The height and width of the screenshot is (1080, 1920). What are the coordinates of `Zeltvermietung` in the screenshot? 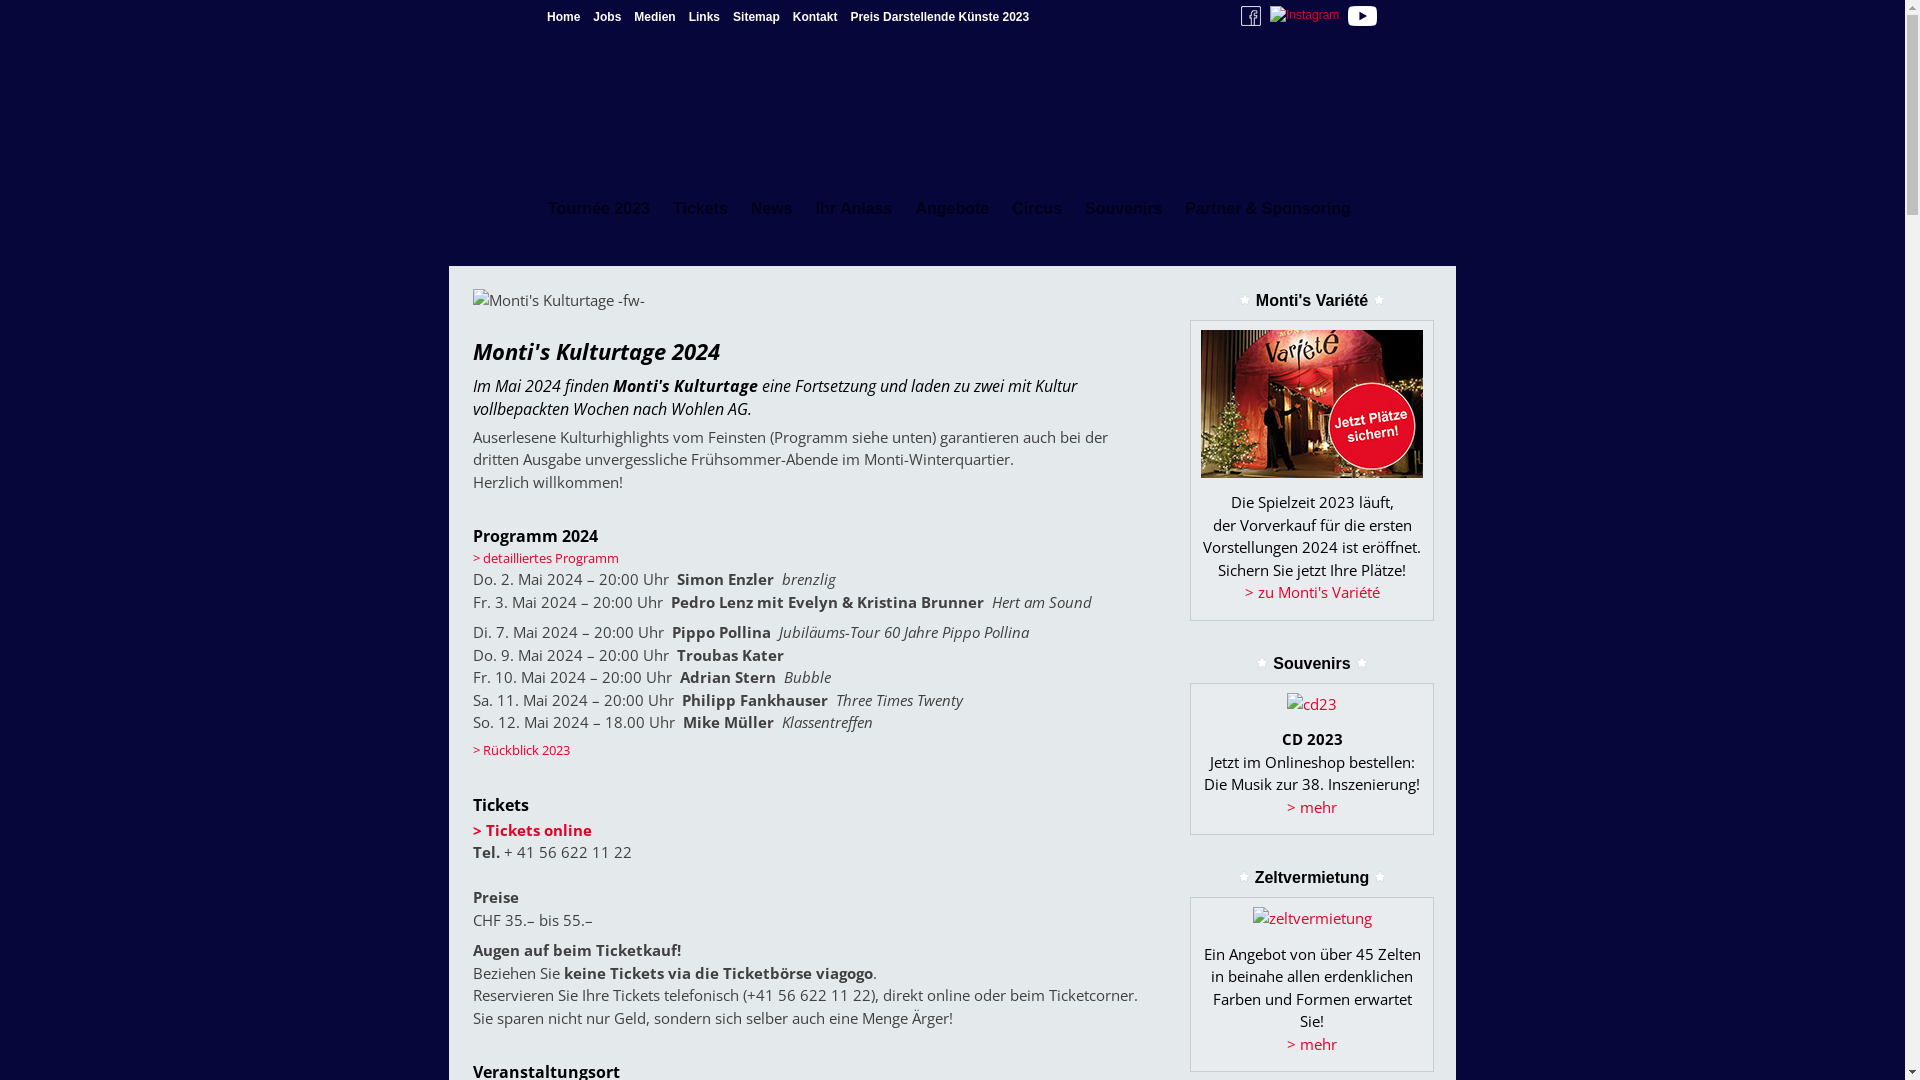 It's located at (1280, 108).